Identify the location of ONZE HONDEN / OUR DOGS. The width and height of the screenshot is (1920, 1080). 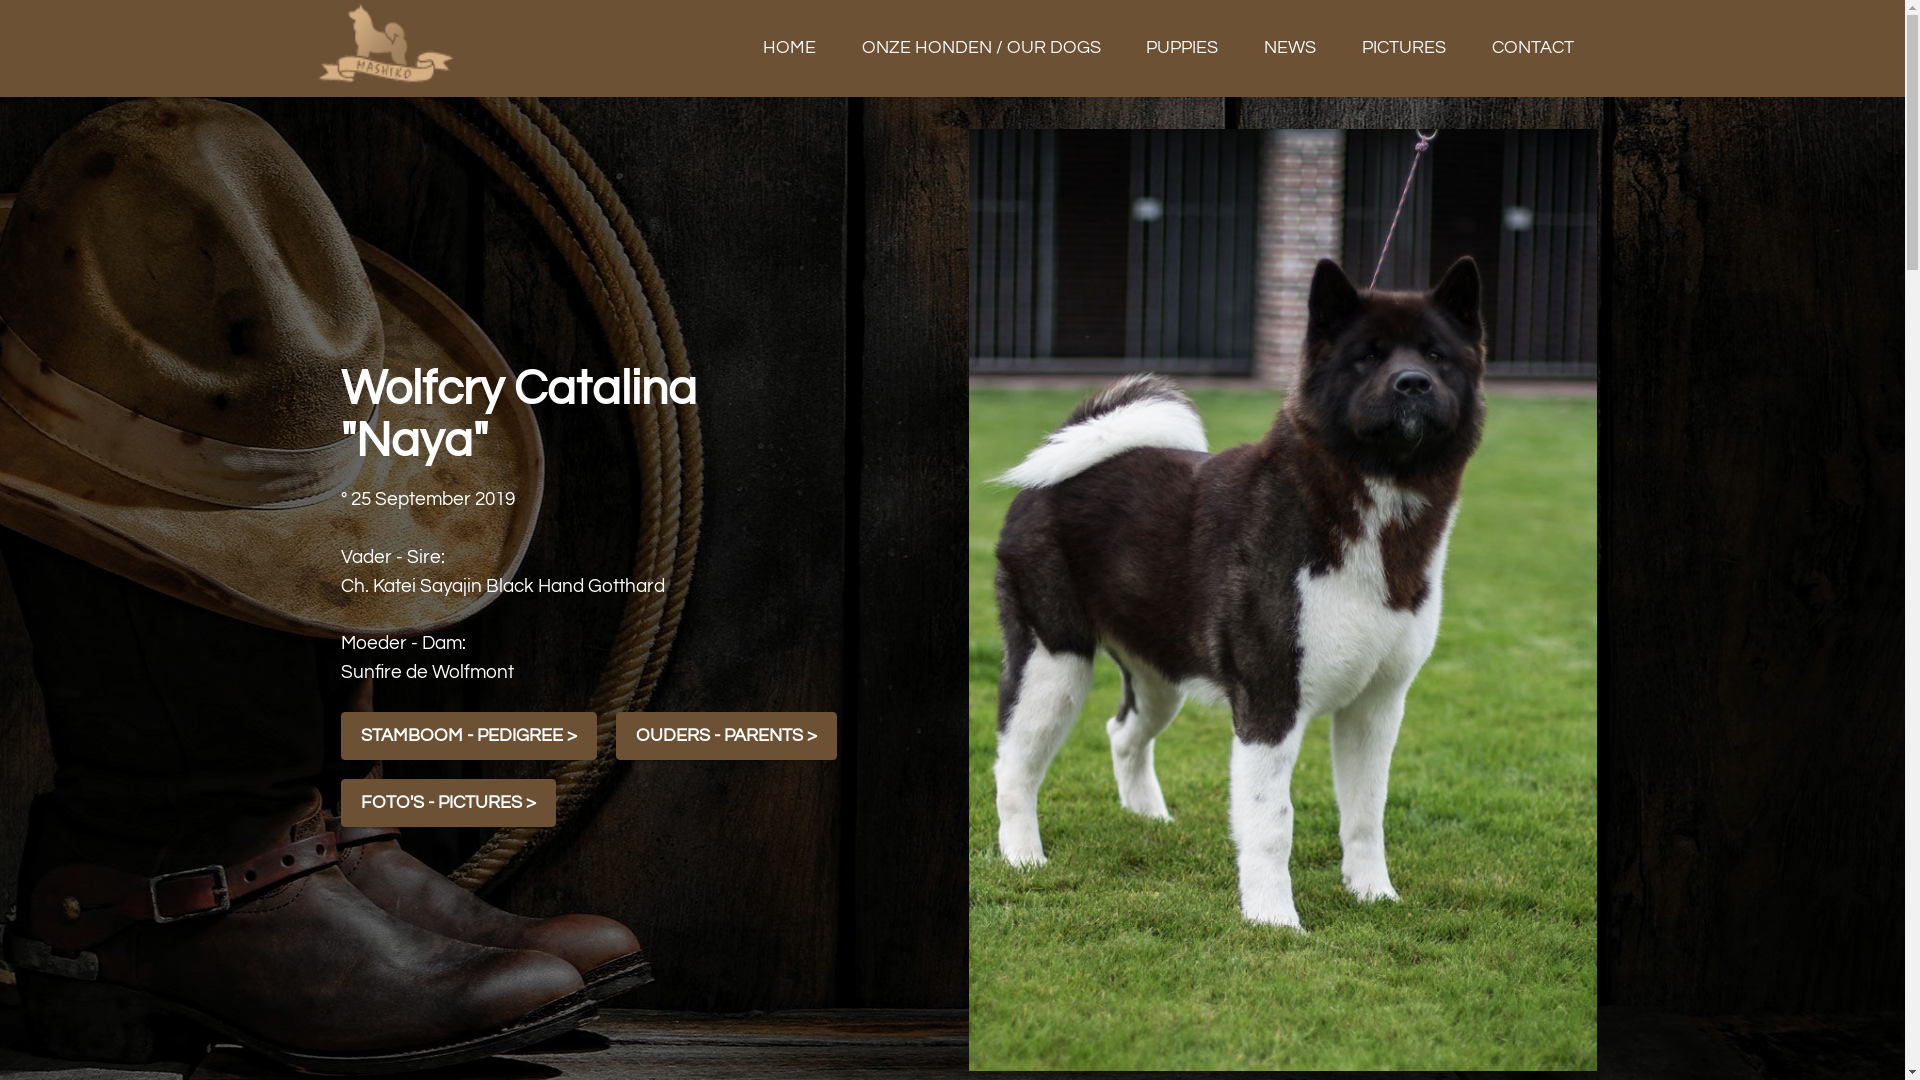
(981, 48).